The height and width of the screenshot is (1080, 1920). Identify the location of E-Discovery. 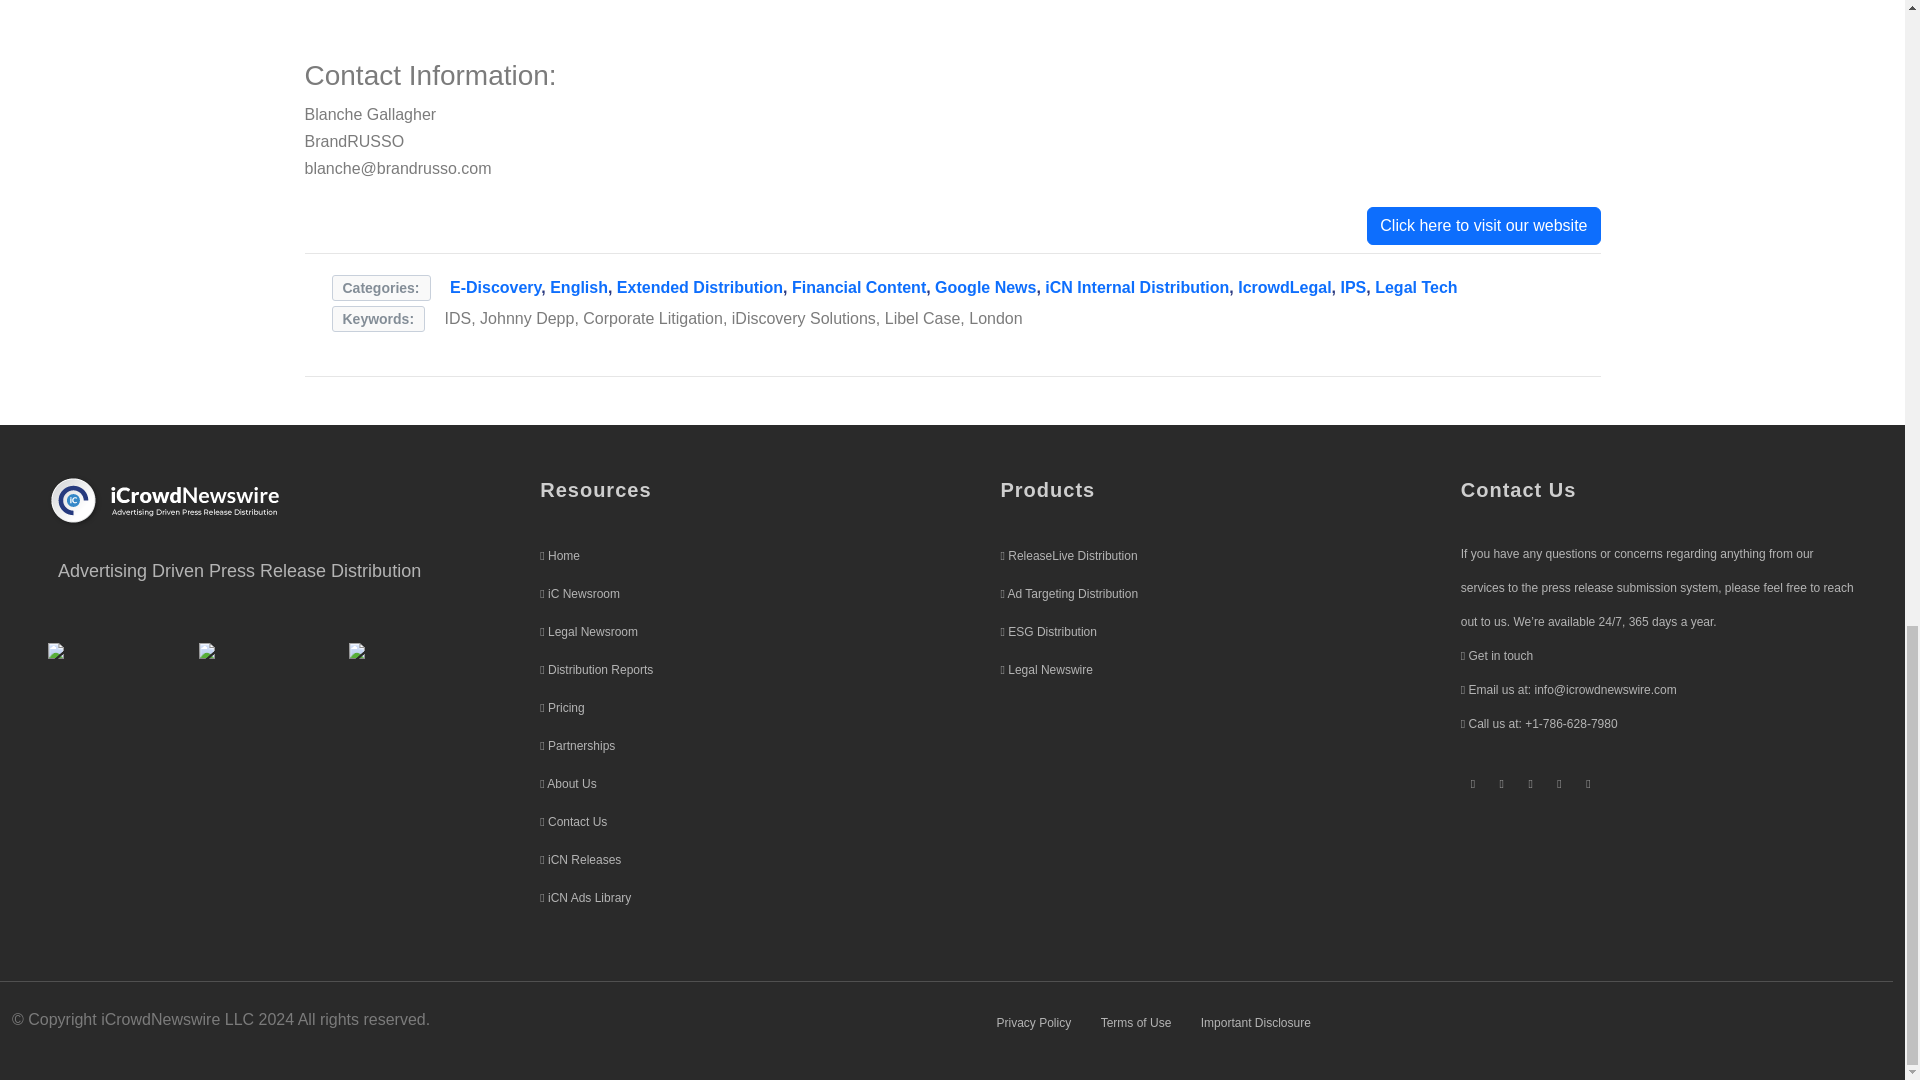
(495, 286).